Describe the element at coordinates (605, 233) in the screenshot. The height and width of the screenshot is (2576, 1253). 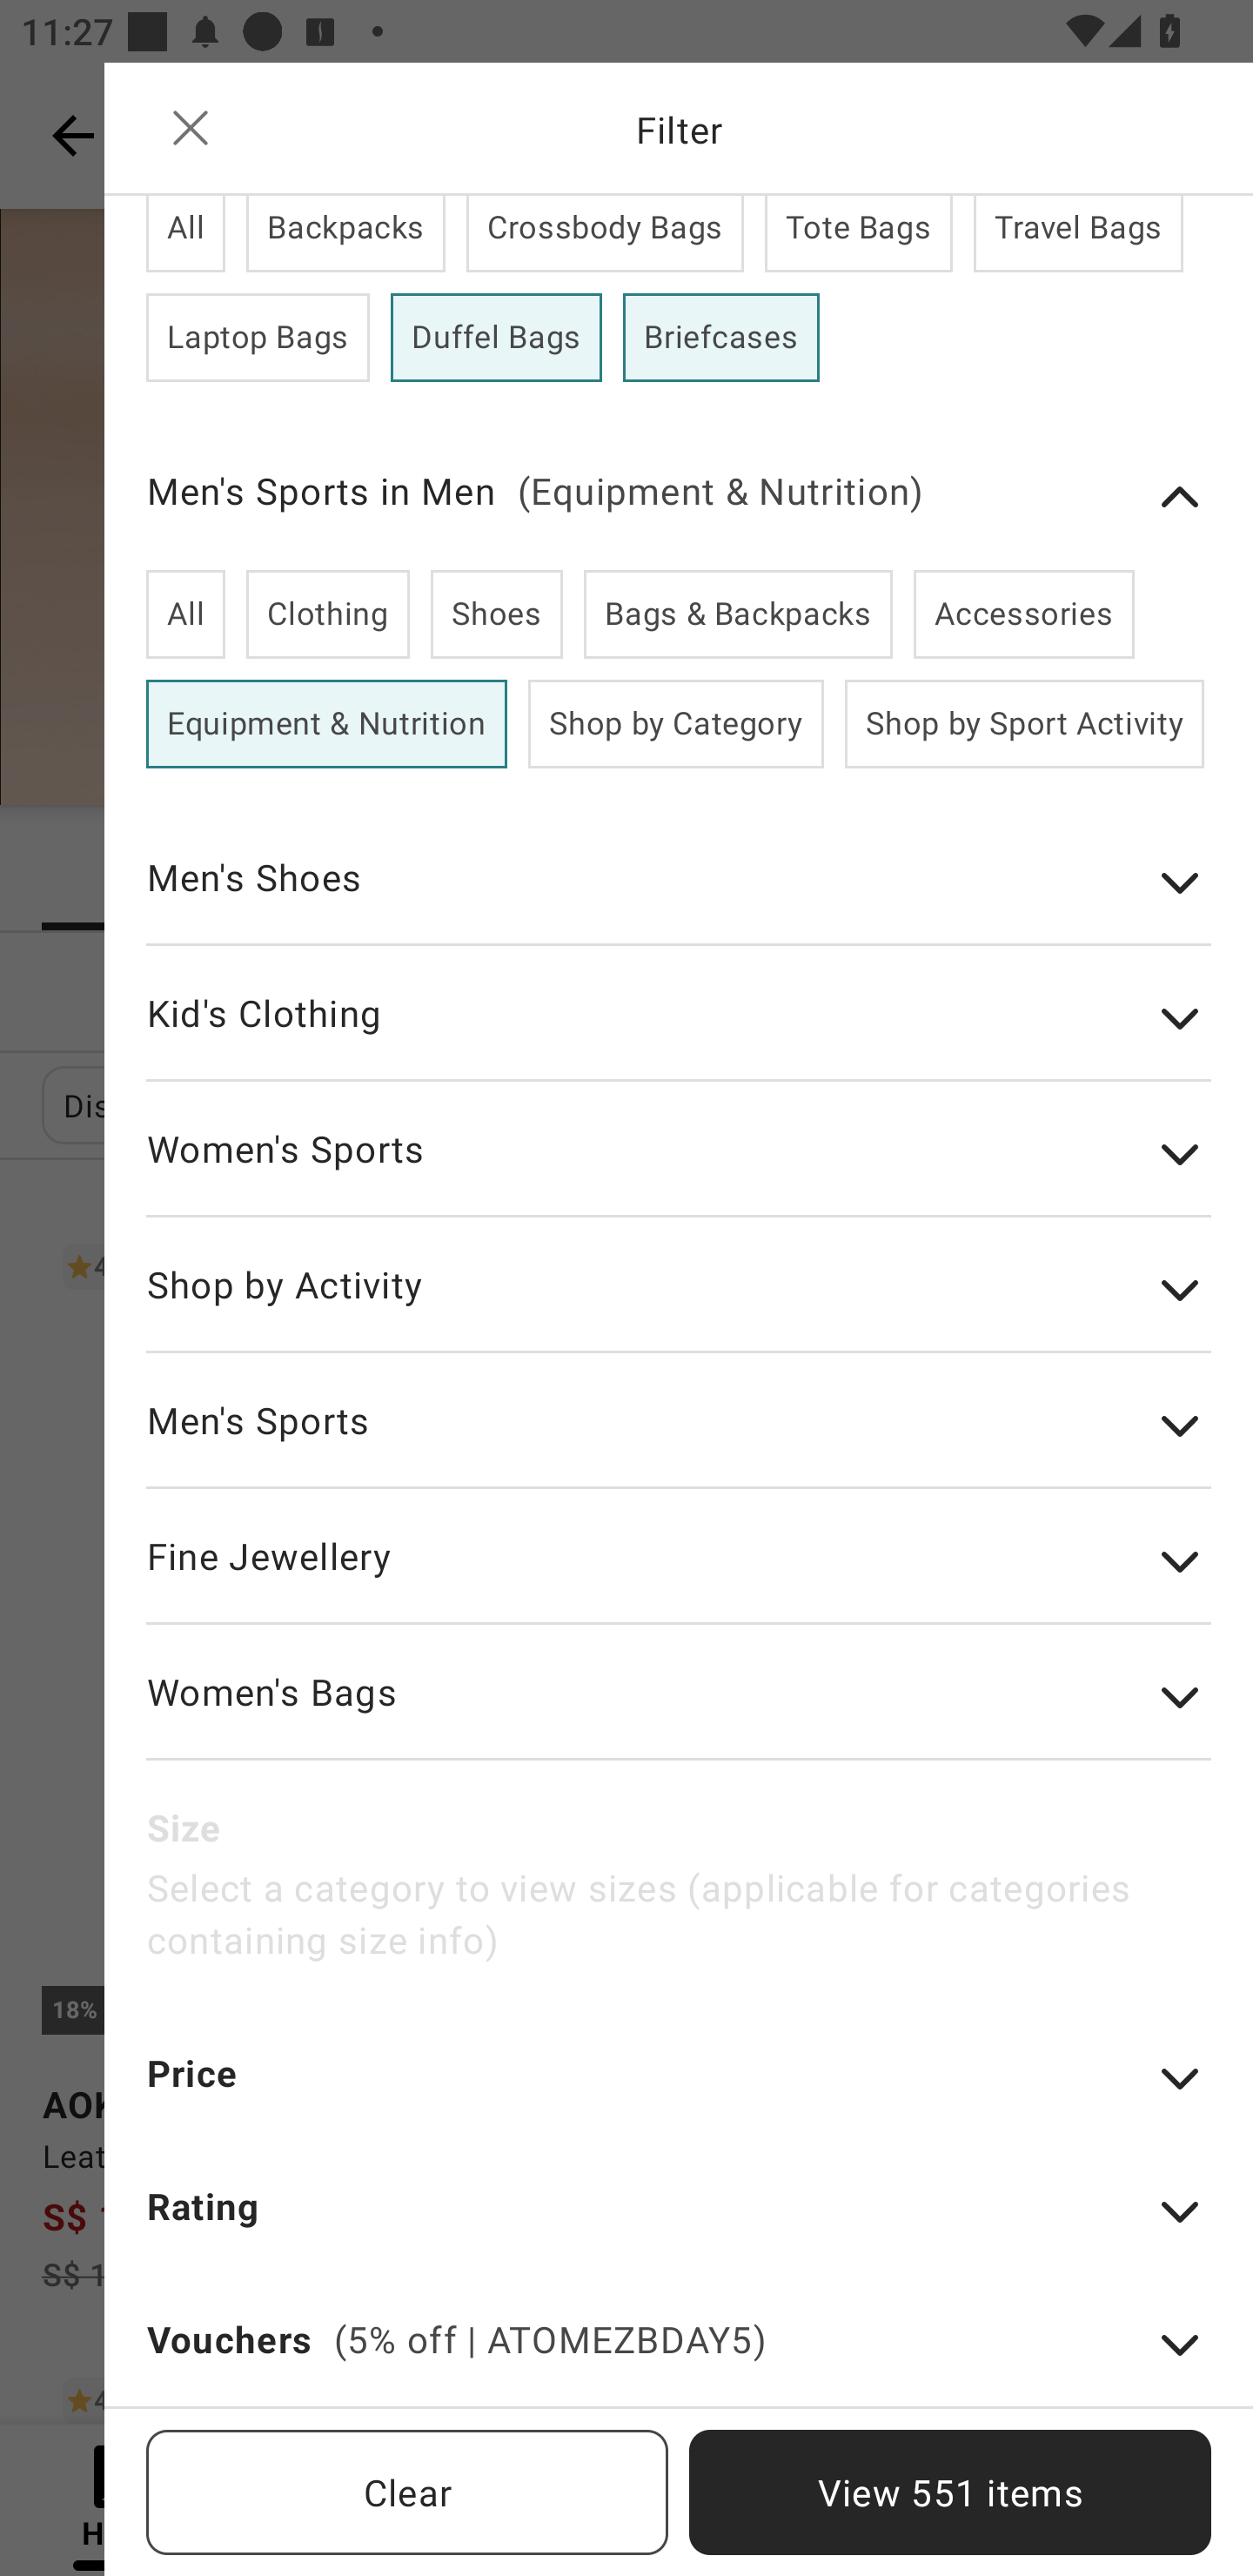
I see `Crossbody Bags` at that location.